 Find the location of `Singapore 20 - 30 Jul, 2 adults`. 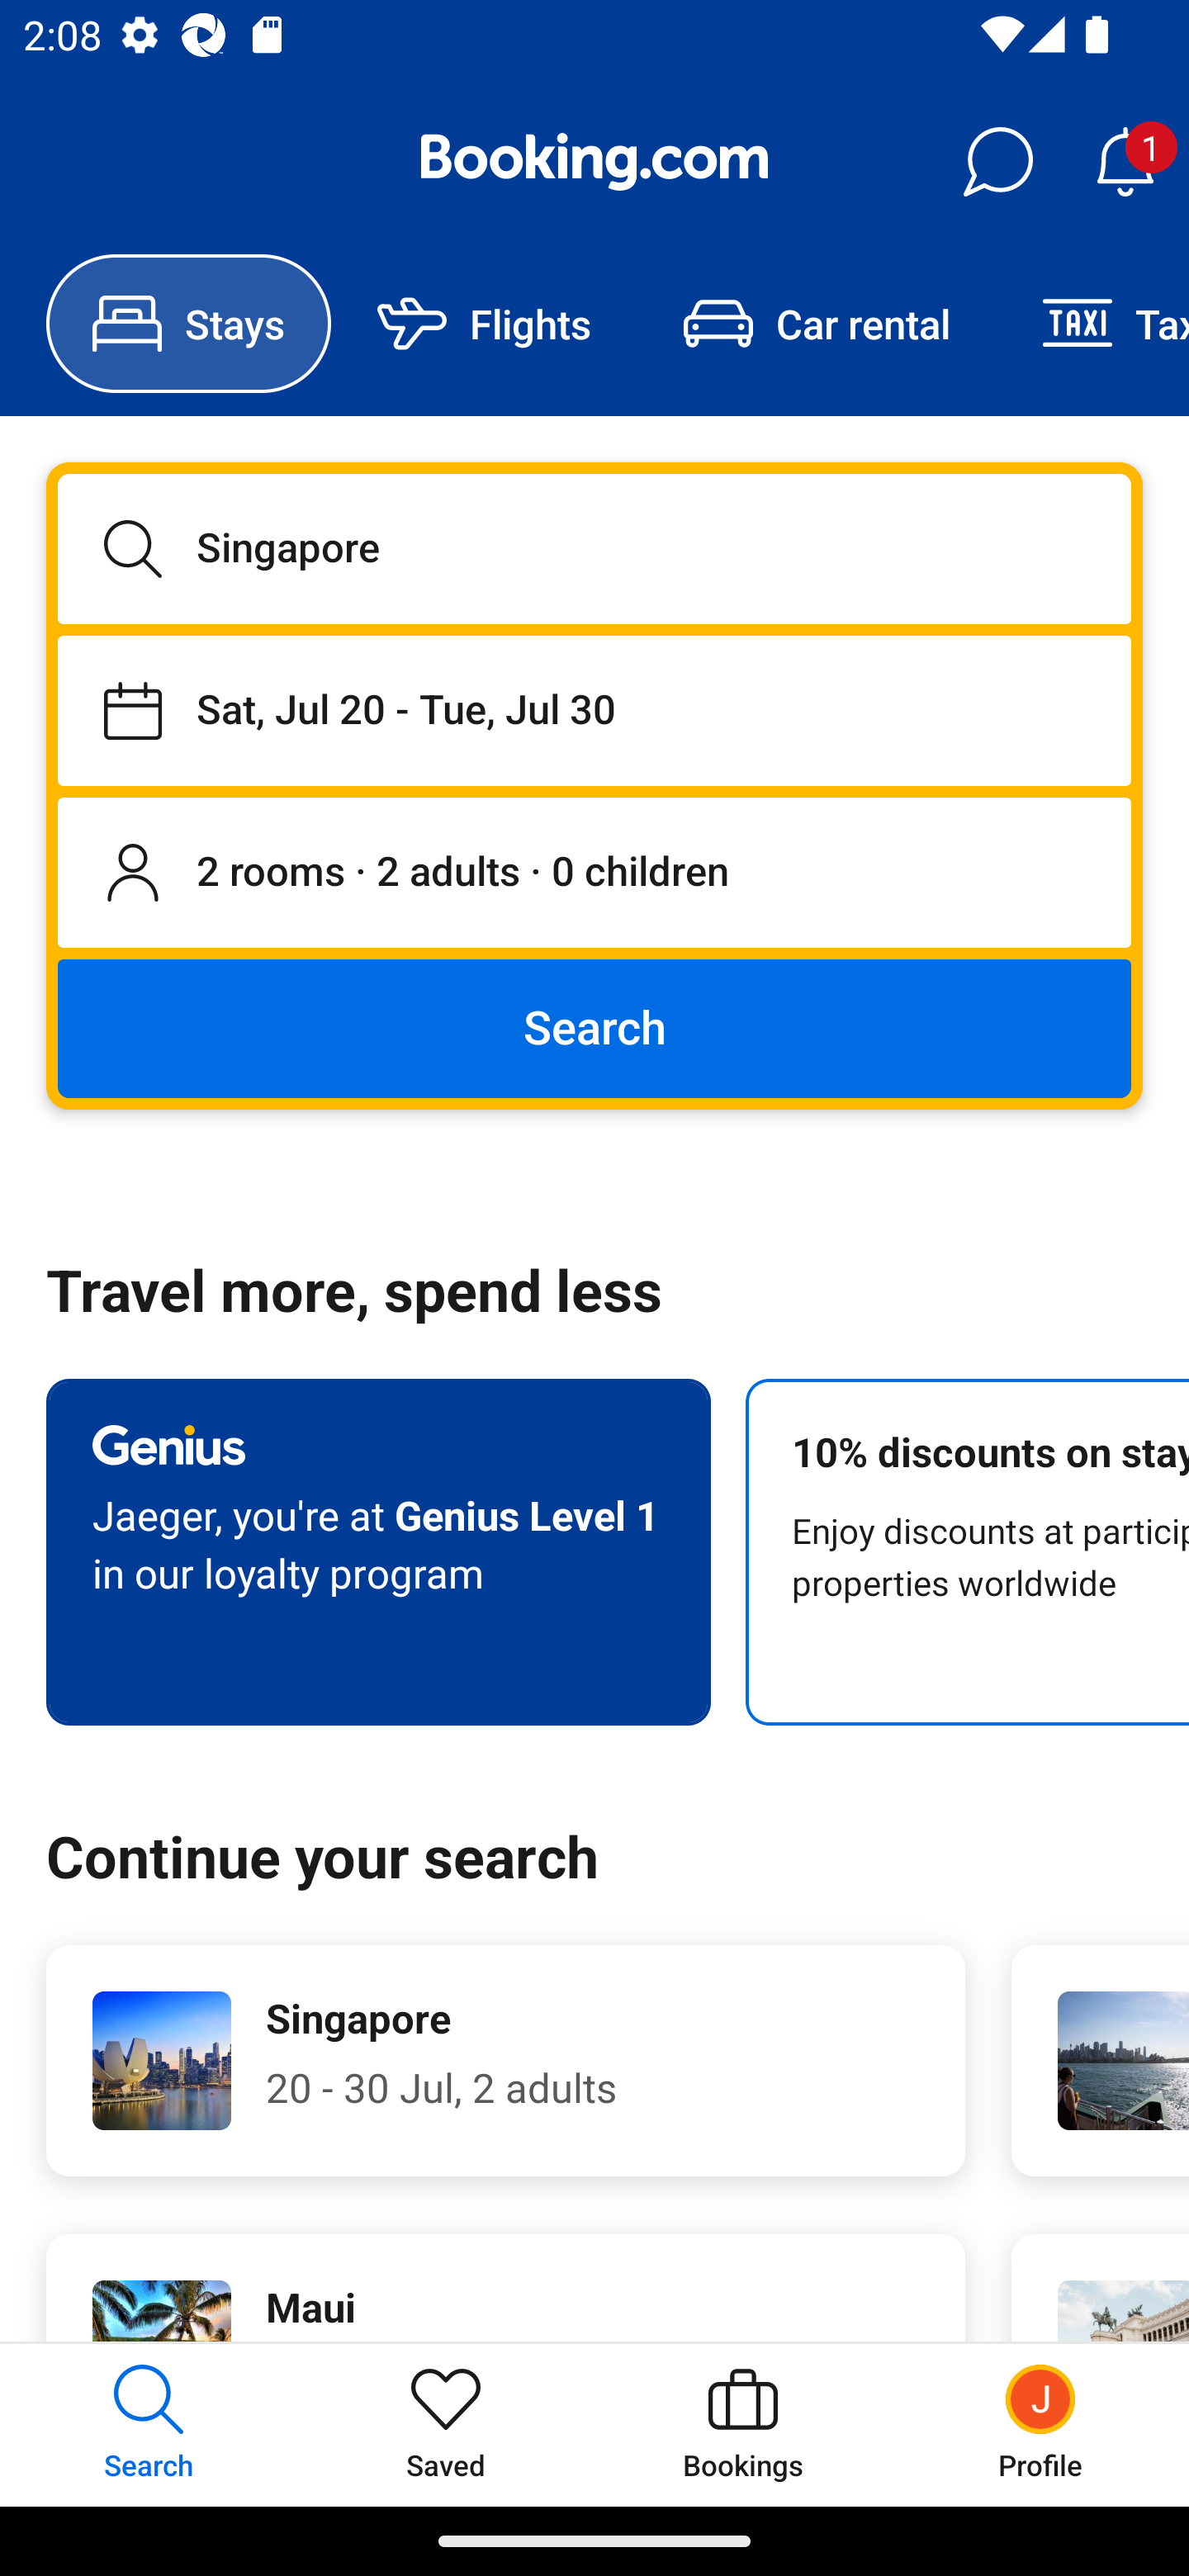

Singapore 20 - 30 Jul, 2 adults is located at coordinates (505, 2061).